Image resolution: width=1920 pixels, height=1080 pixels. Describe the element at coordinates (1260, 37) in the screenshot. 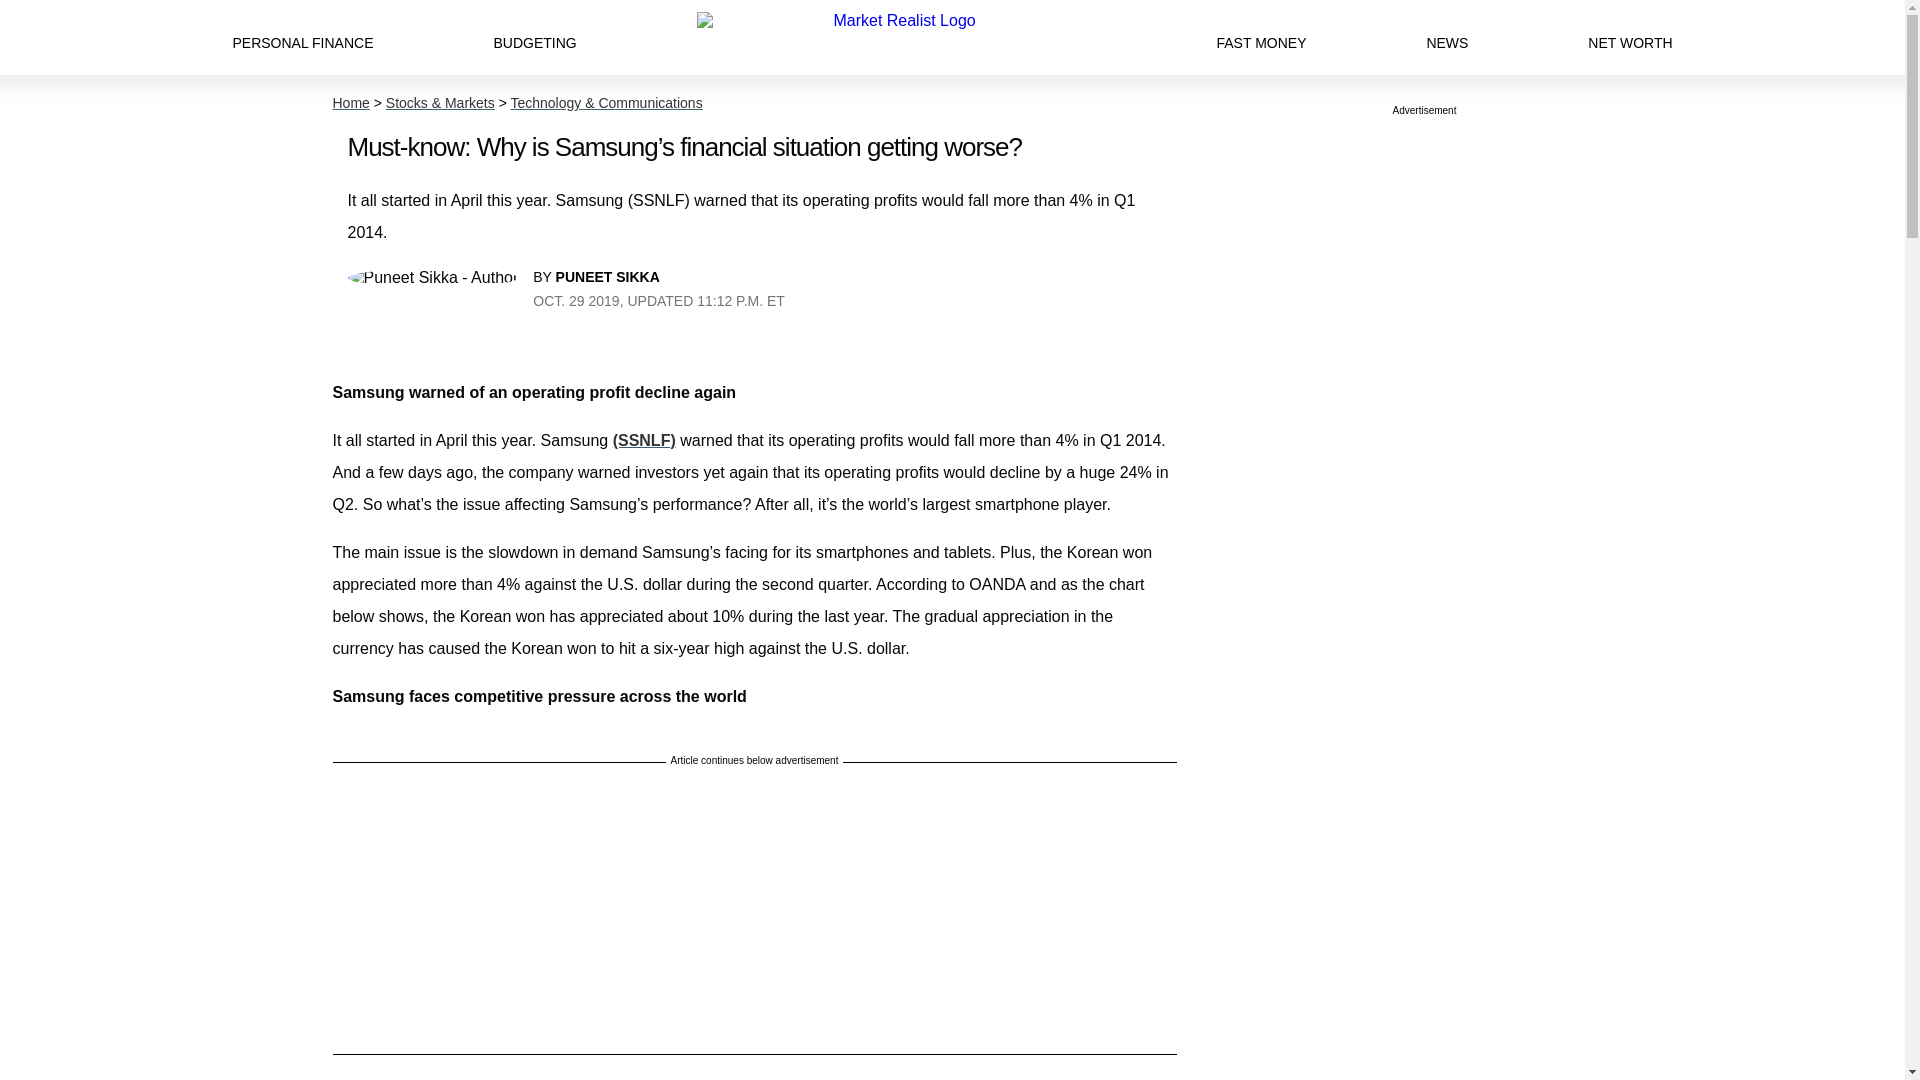

I see `FAST MONEY` at that location.